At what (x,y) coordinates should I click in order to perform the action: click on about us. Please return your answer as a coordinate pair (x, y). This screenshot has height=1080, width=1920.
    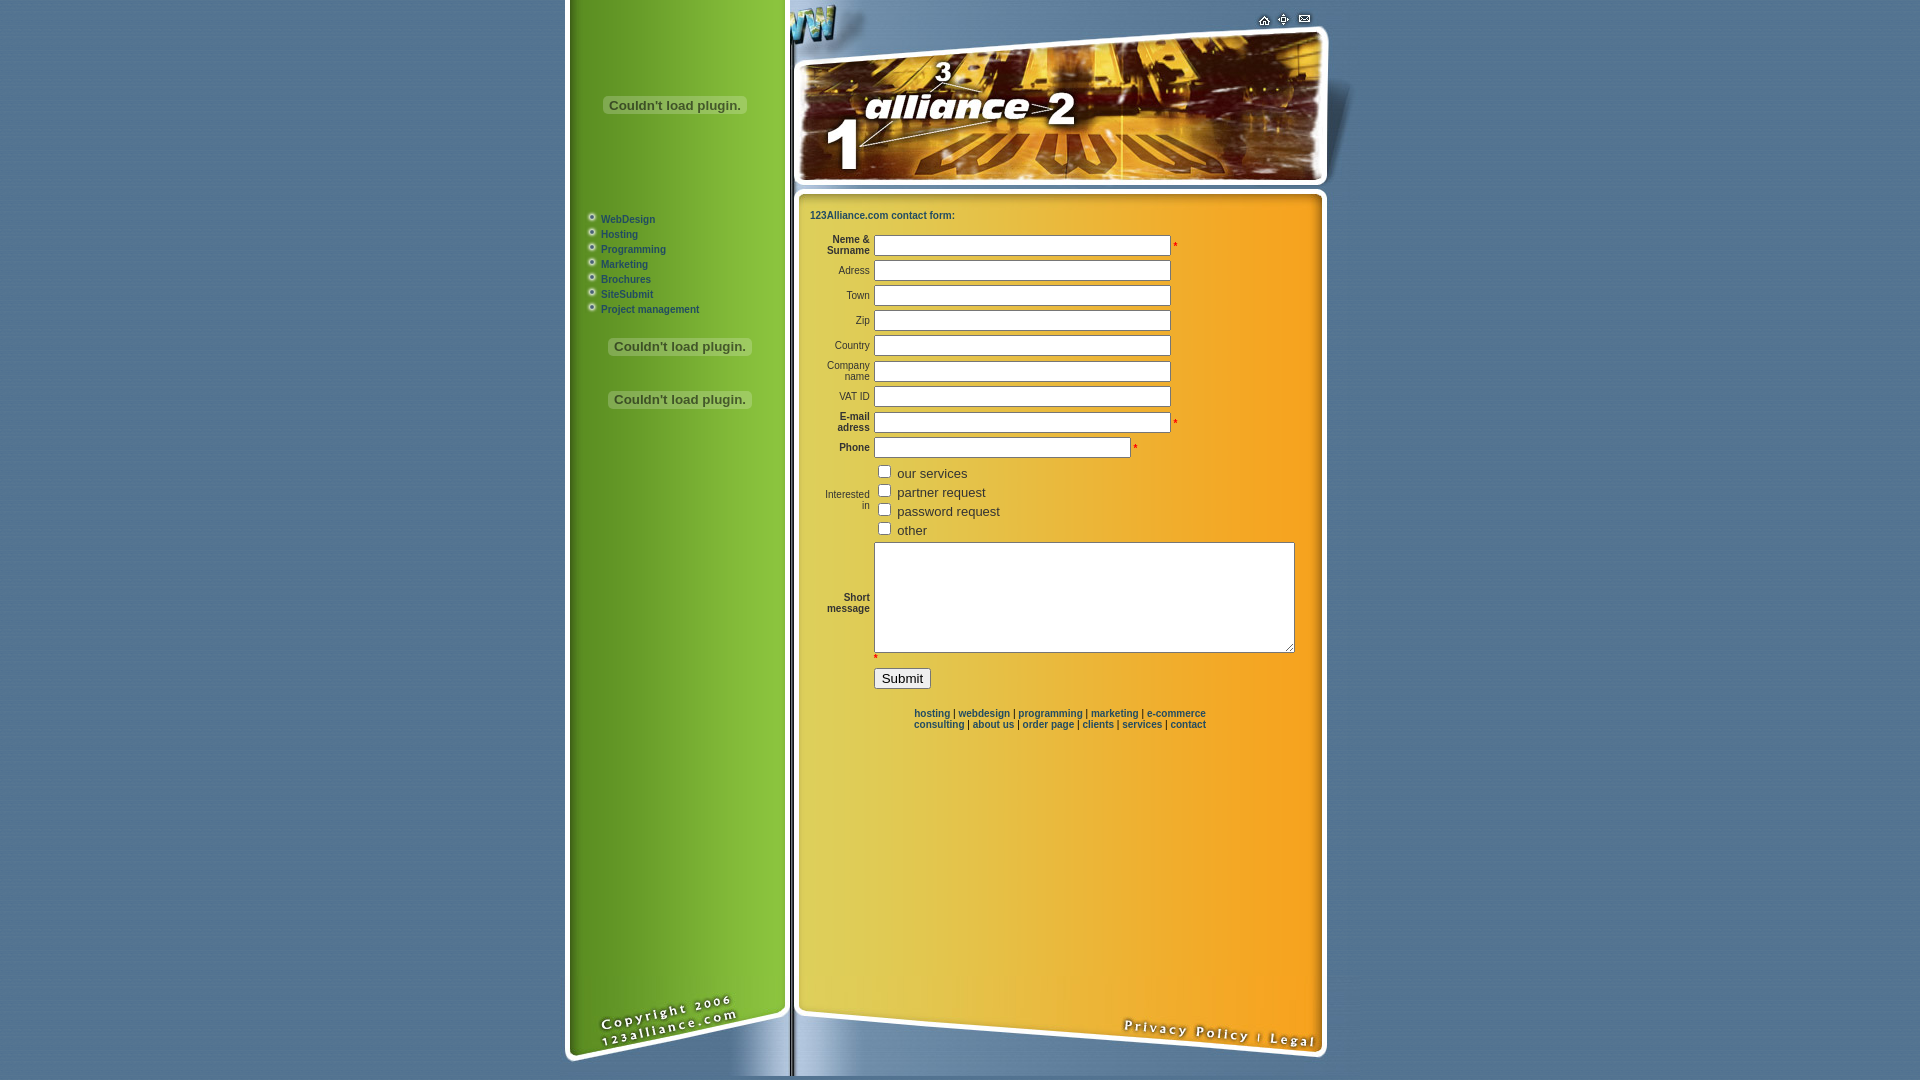
    Looking at the image, I should click on (994, 724).